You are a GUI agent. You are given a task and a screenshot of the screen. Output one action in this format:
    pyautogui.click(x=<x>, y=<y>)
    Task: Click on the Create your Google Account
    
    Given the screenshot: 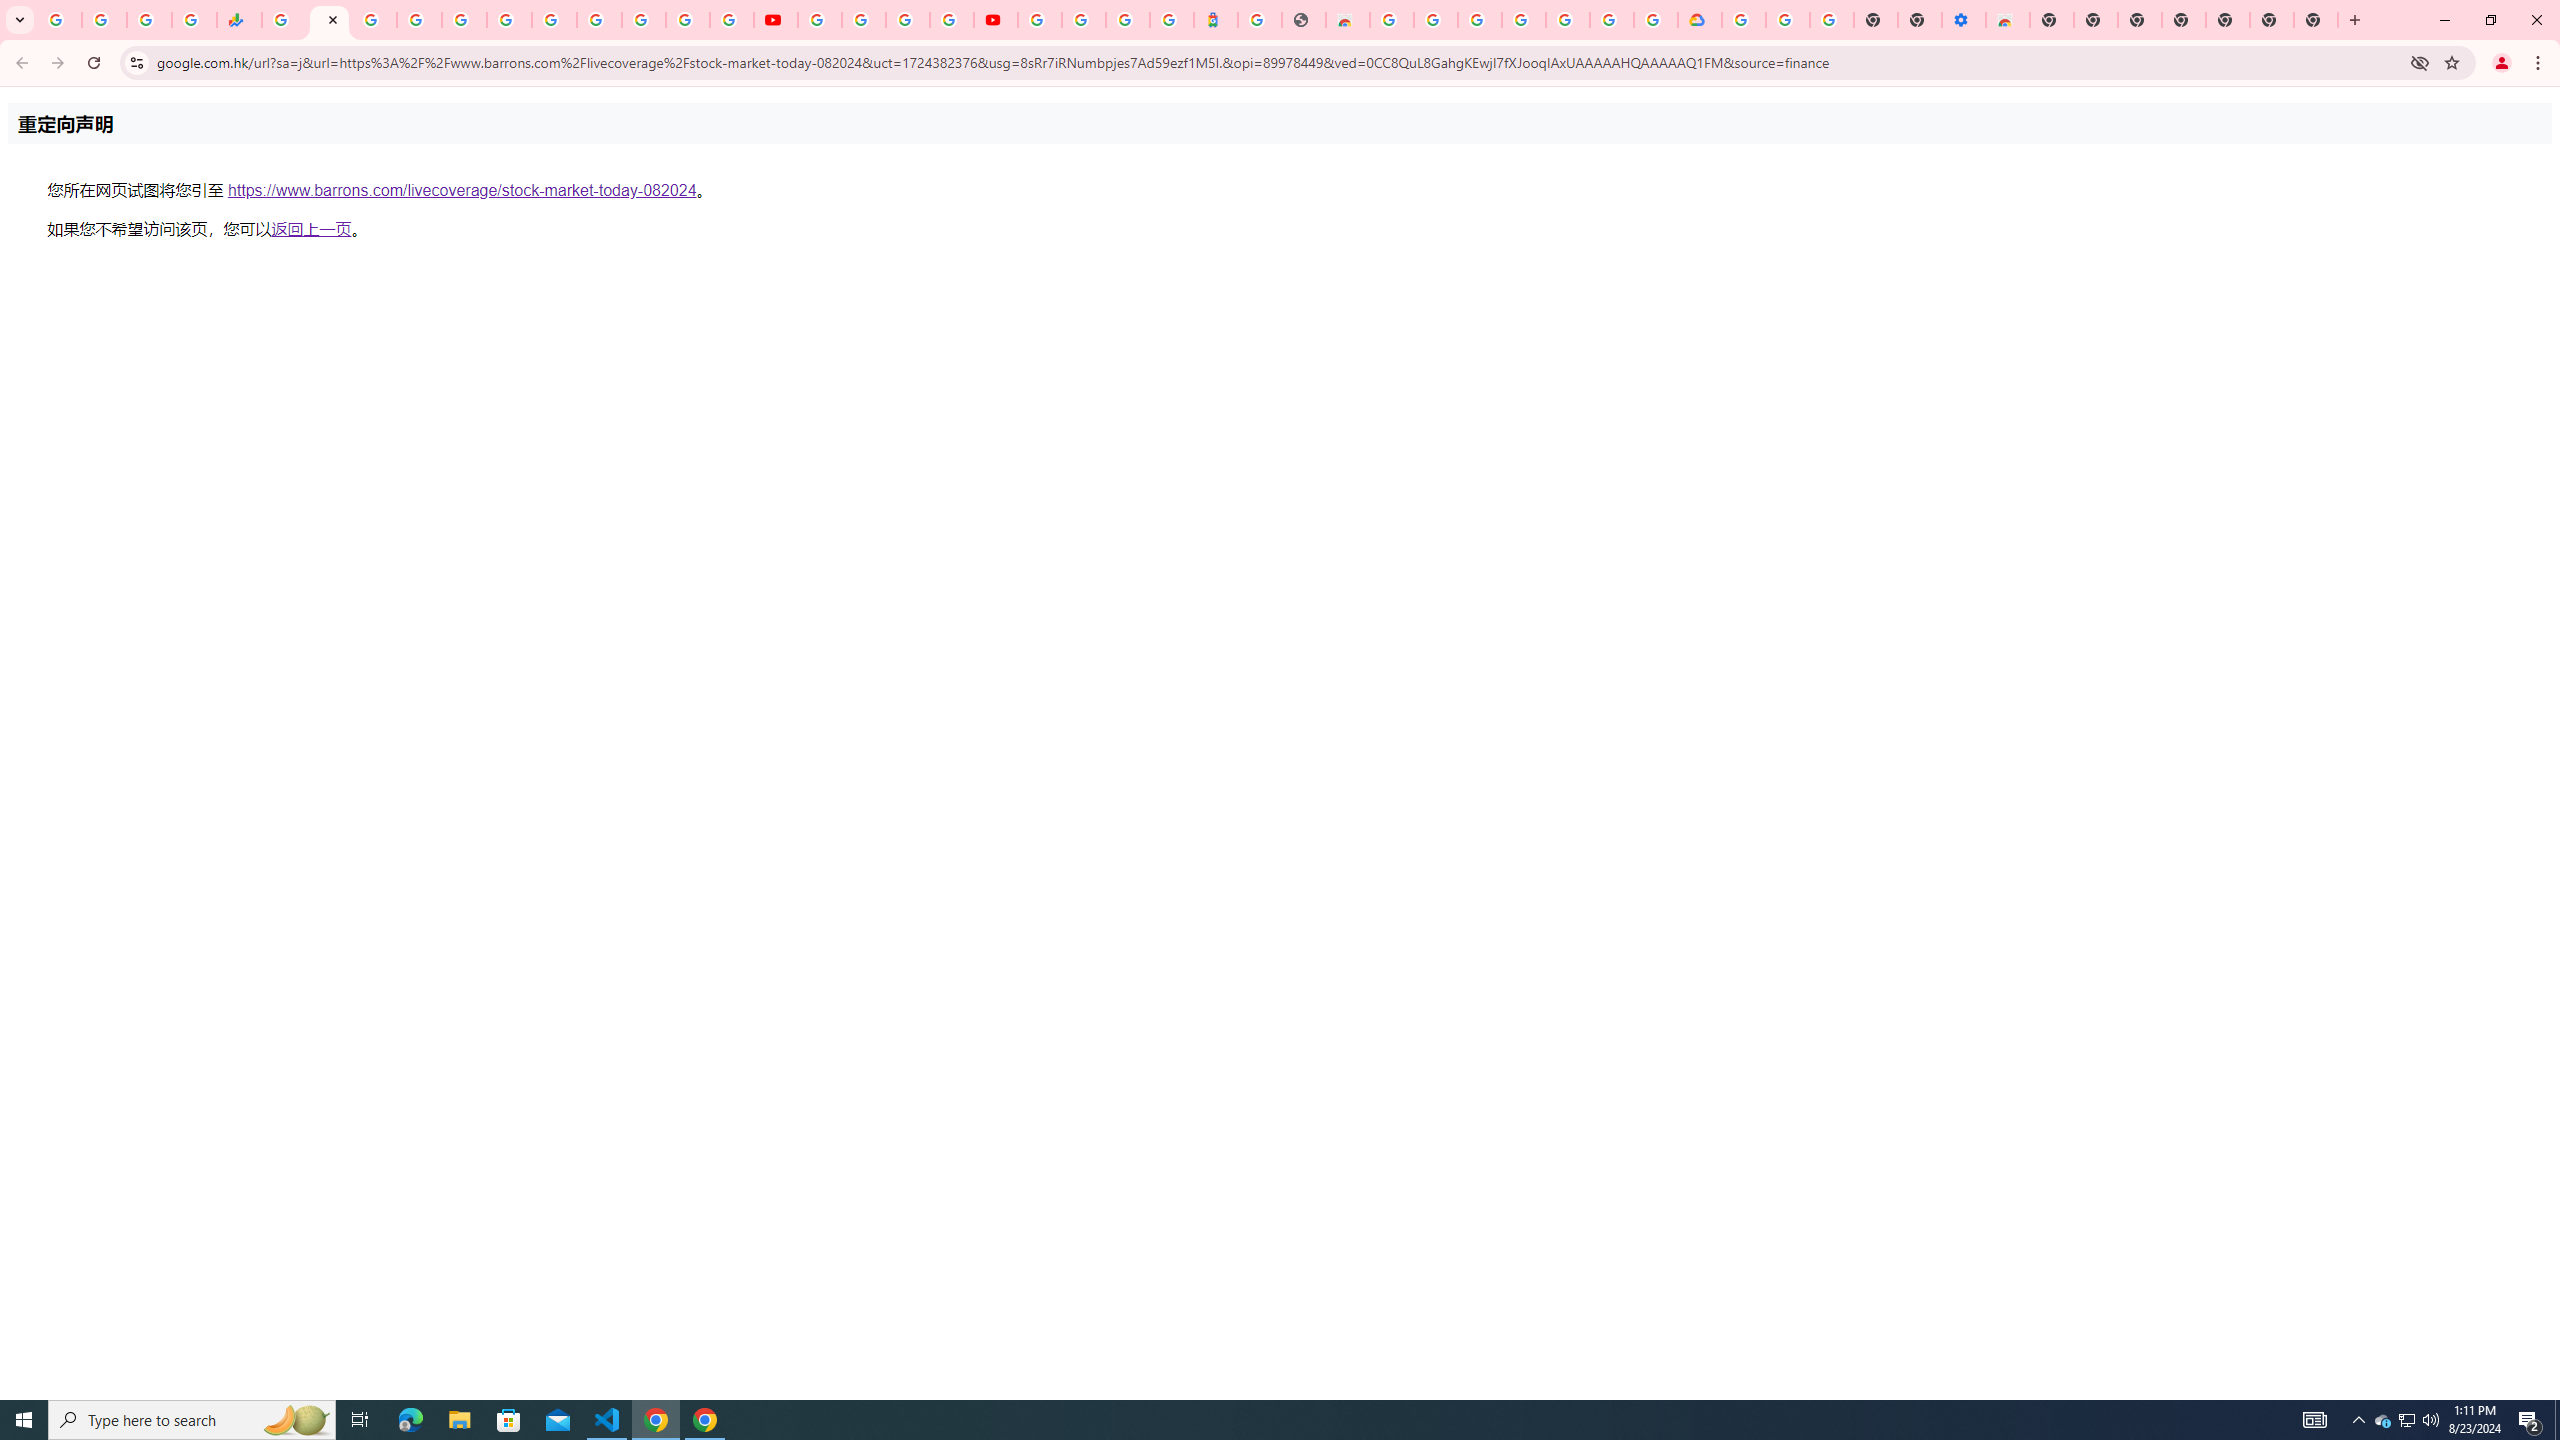 What is the action you would take?
    pyautogui.click(x=908, y=20)
    